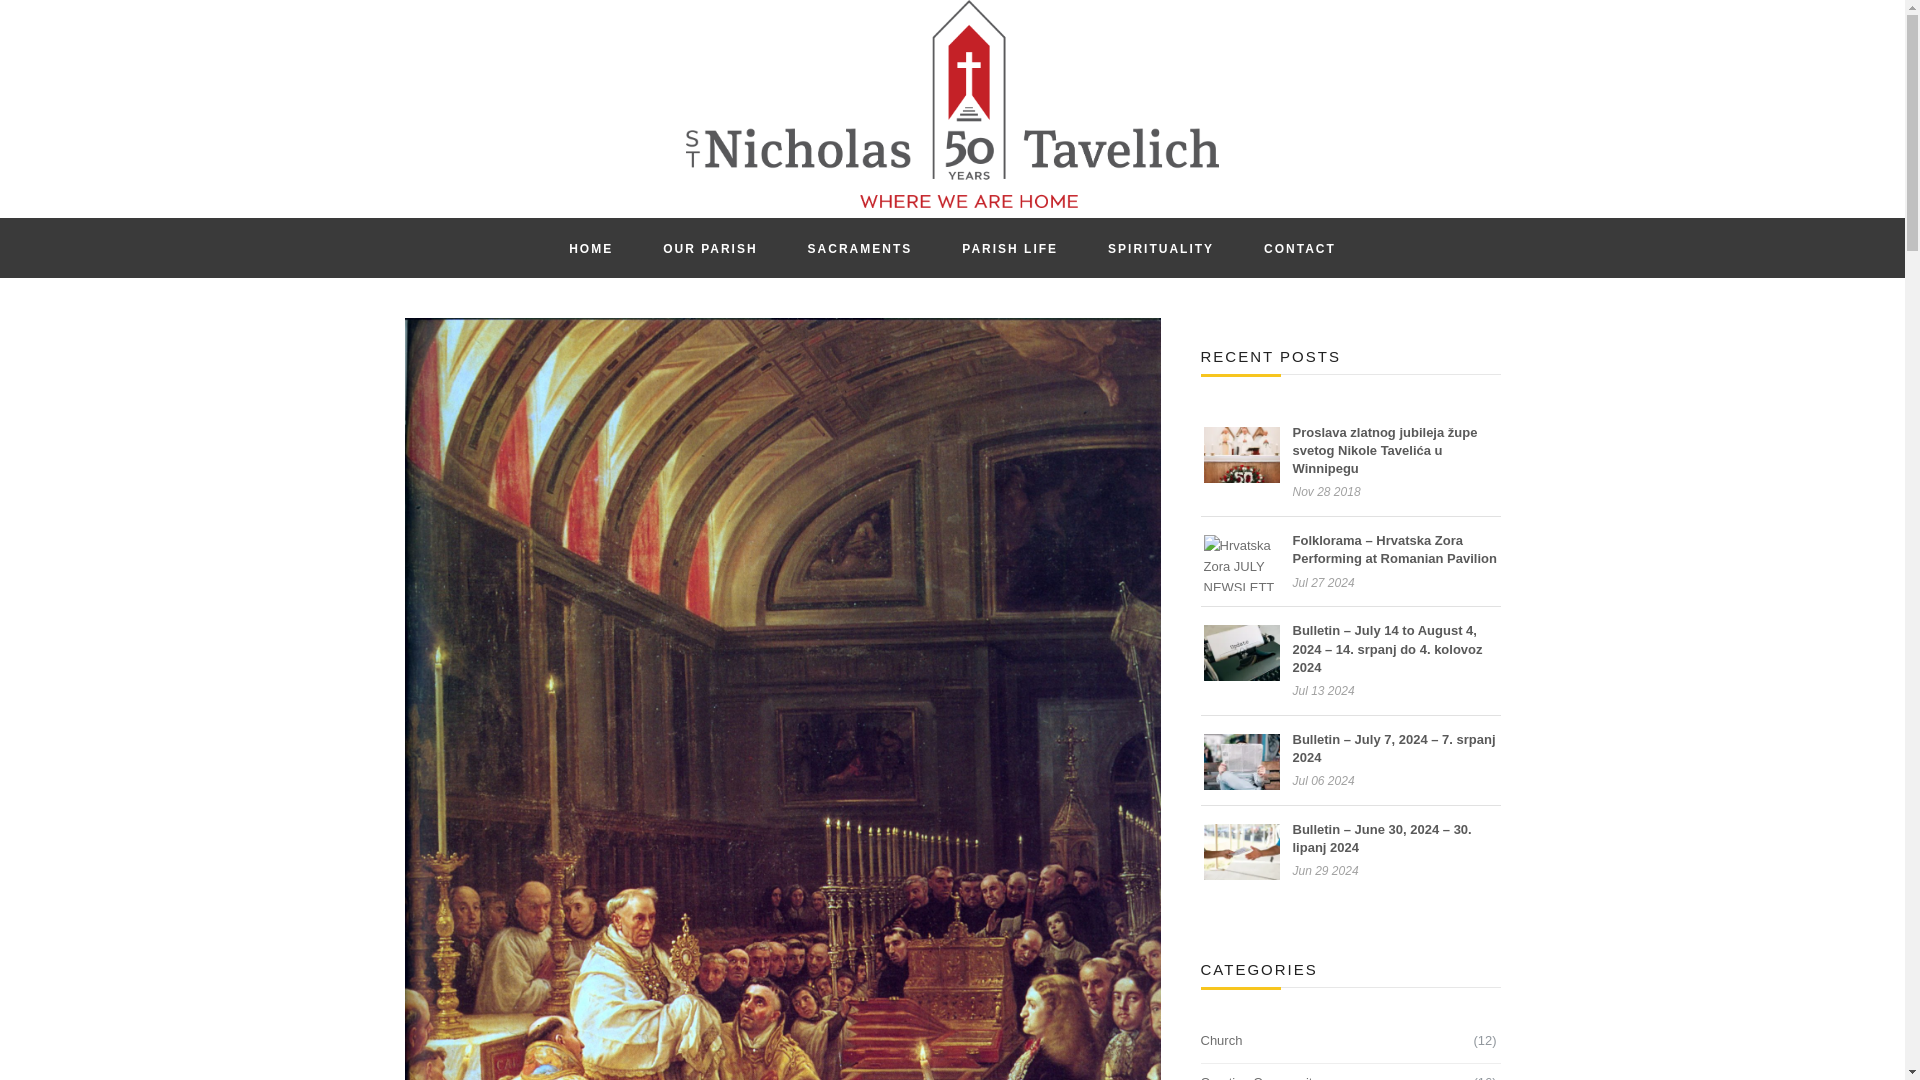 Image resolution: width=1920 pixels, height=1080 pixels. I want to click on SPIRITUALITY, so click(1160, 248).